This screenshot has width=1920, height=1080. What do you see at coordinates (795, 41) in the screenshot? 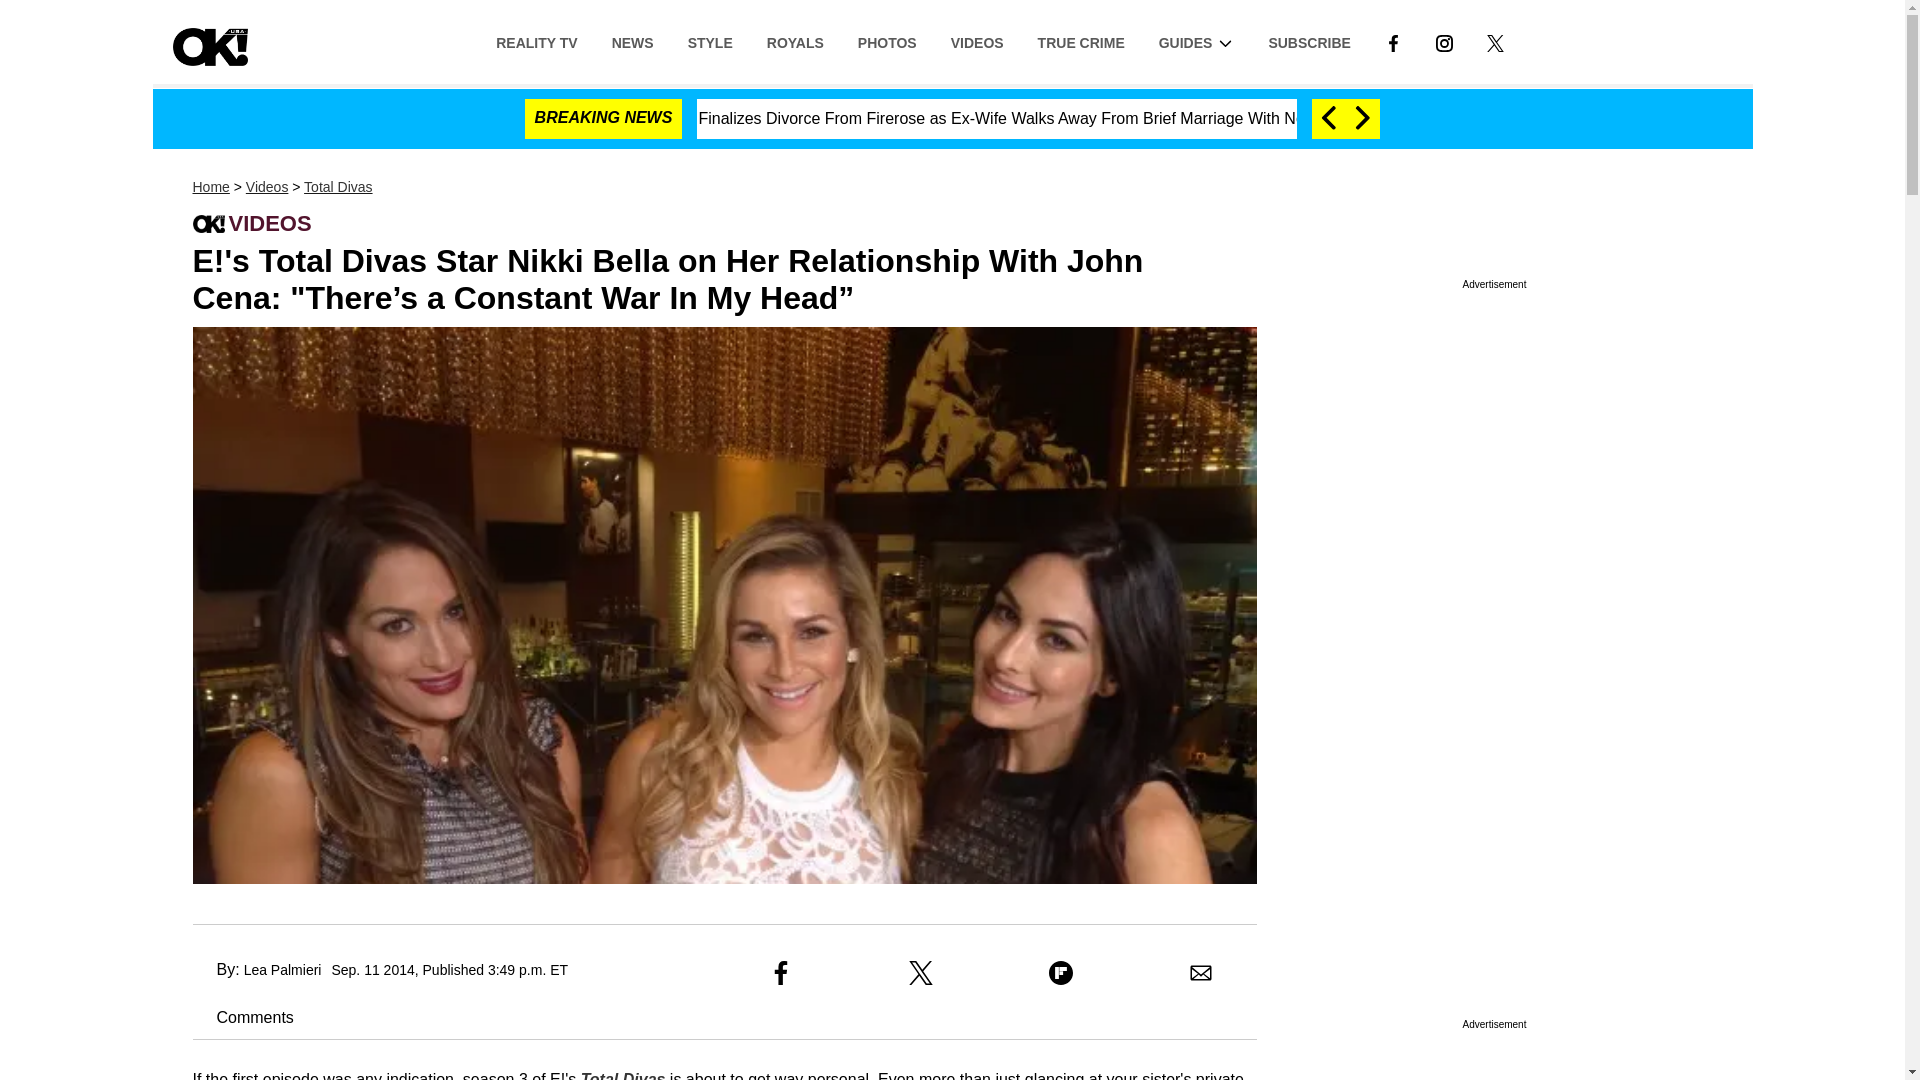
I see `ROYALS` at bounding box center [795, 41].